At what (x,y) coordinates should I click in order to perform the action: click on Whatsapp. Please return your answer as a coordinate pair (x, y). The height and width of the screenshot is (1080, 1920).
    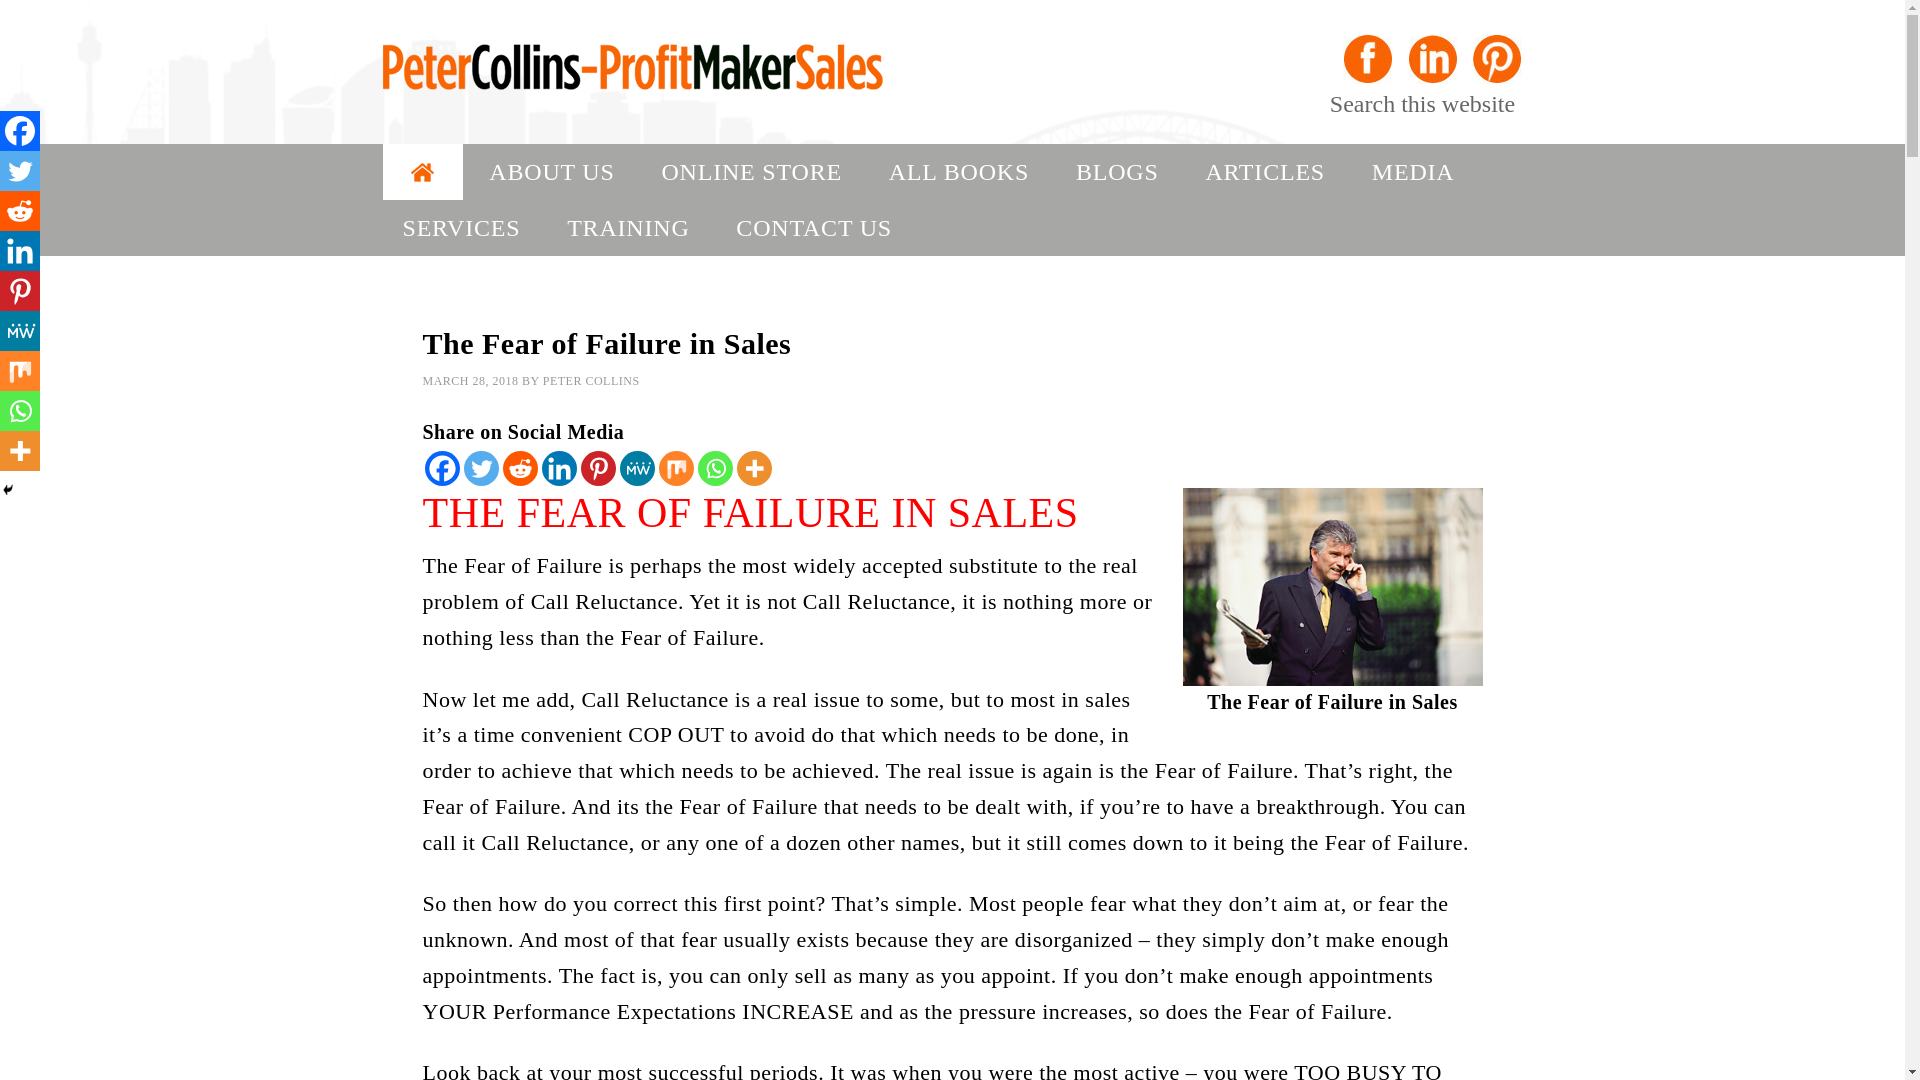
    Looking at the image, I should click on (716, 468).